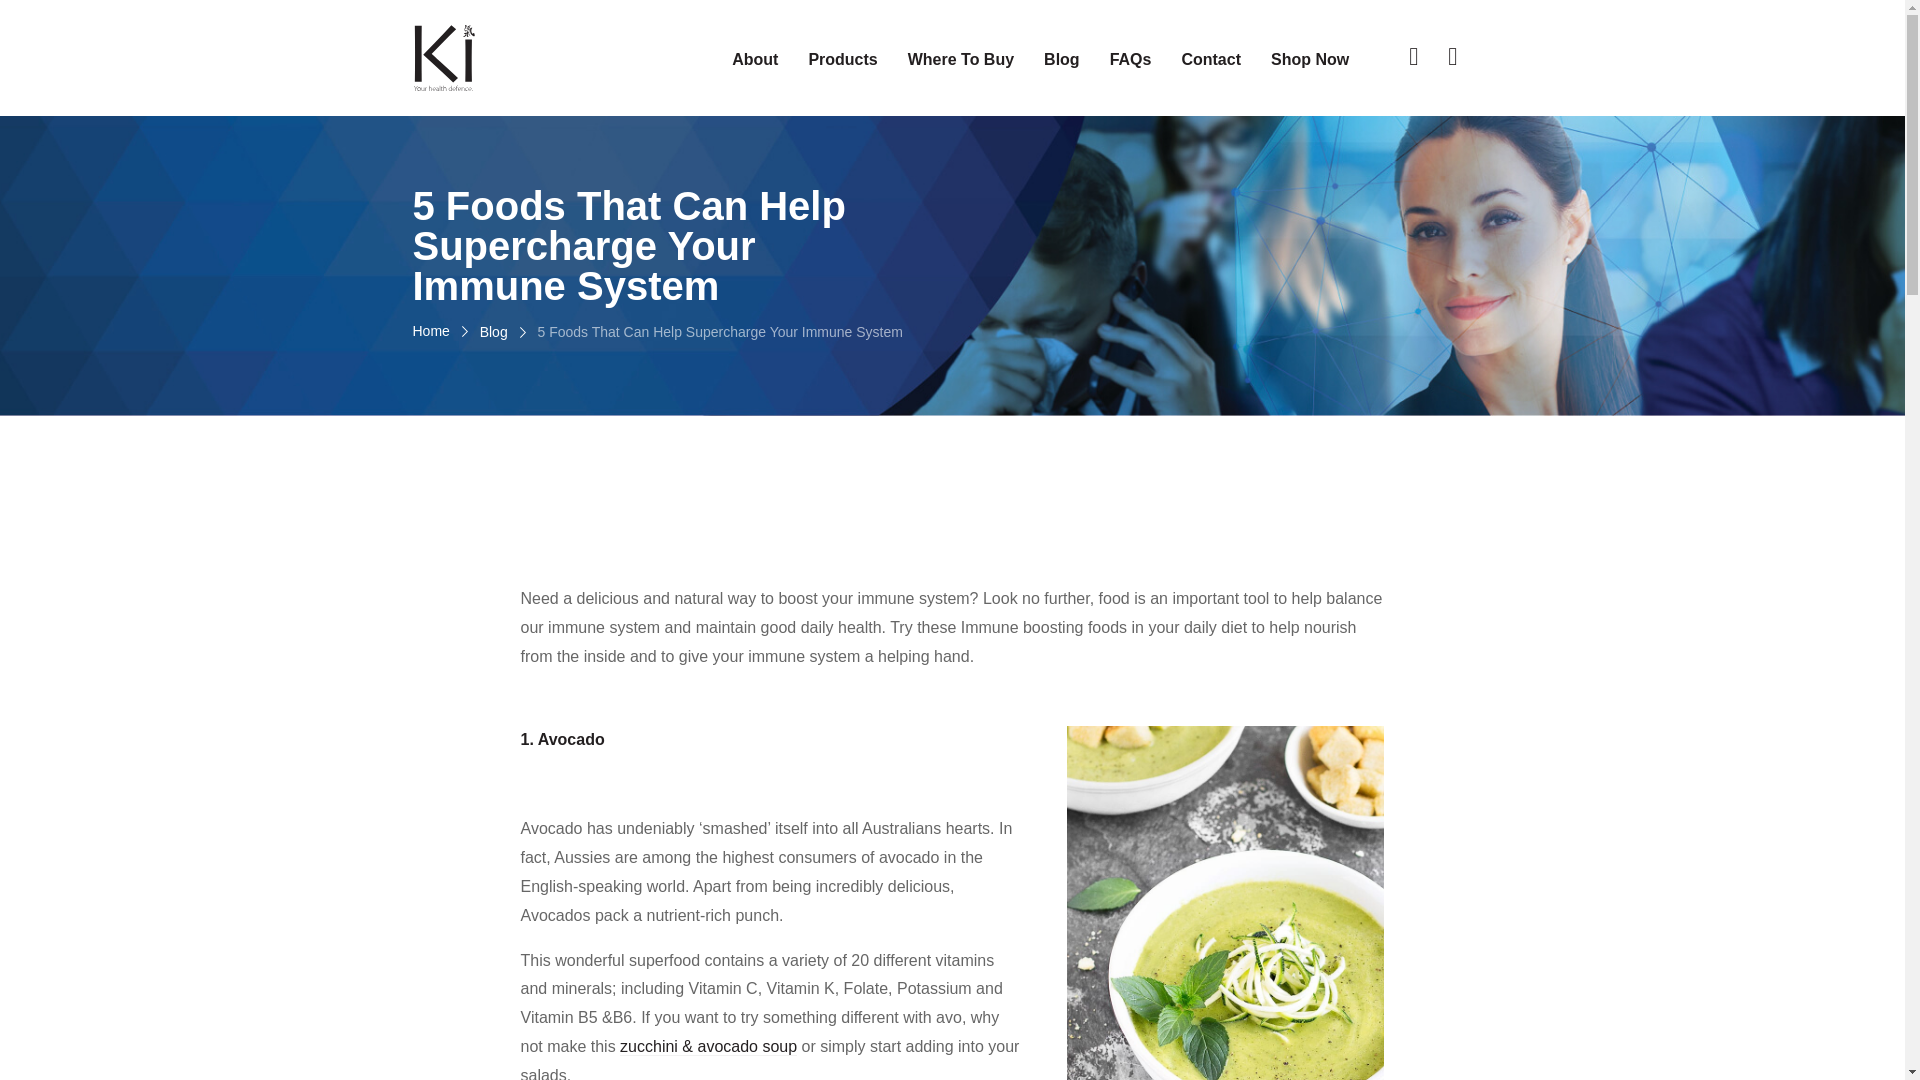 The width and height of the screenshot is (1920, 1080). What do you see at coordinates (755, 60) in the screenshot?
I see `About` at bounding box center [755, 60].